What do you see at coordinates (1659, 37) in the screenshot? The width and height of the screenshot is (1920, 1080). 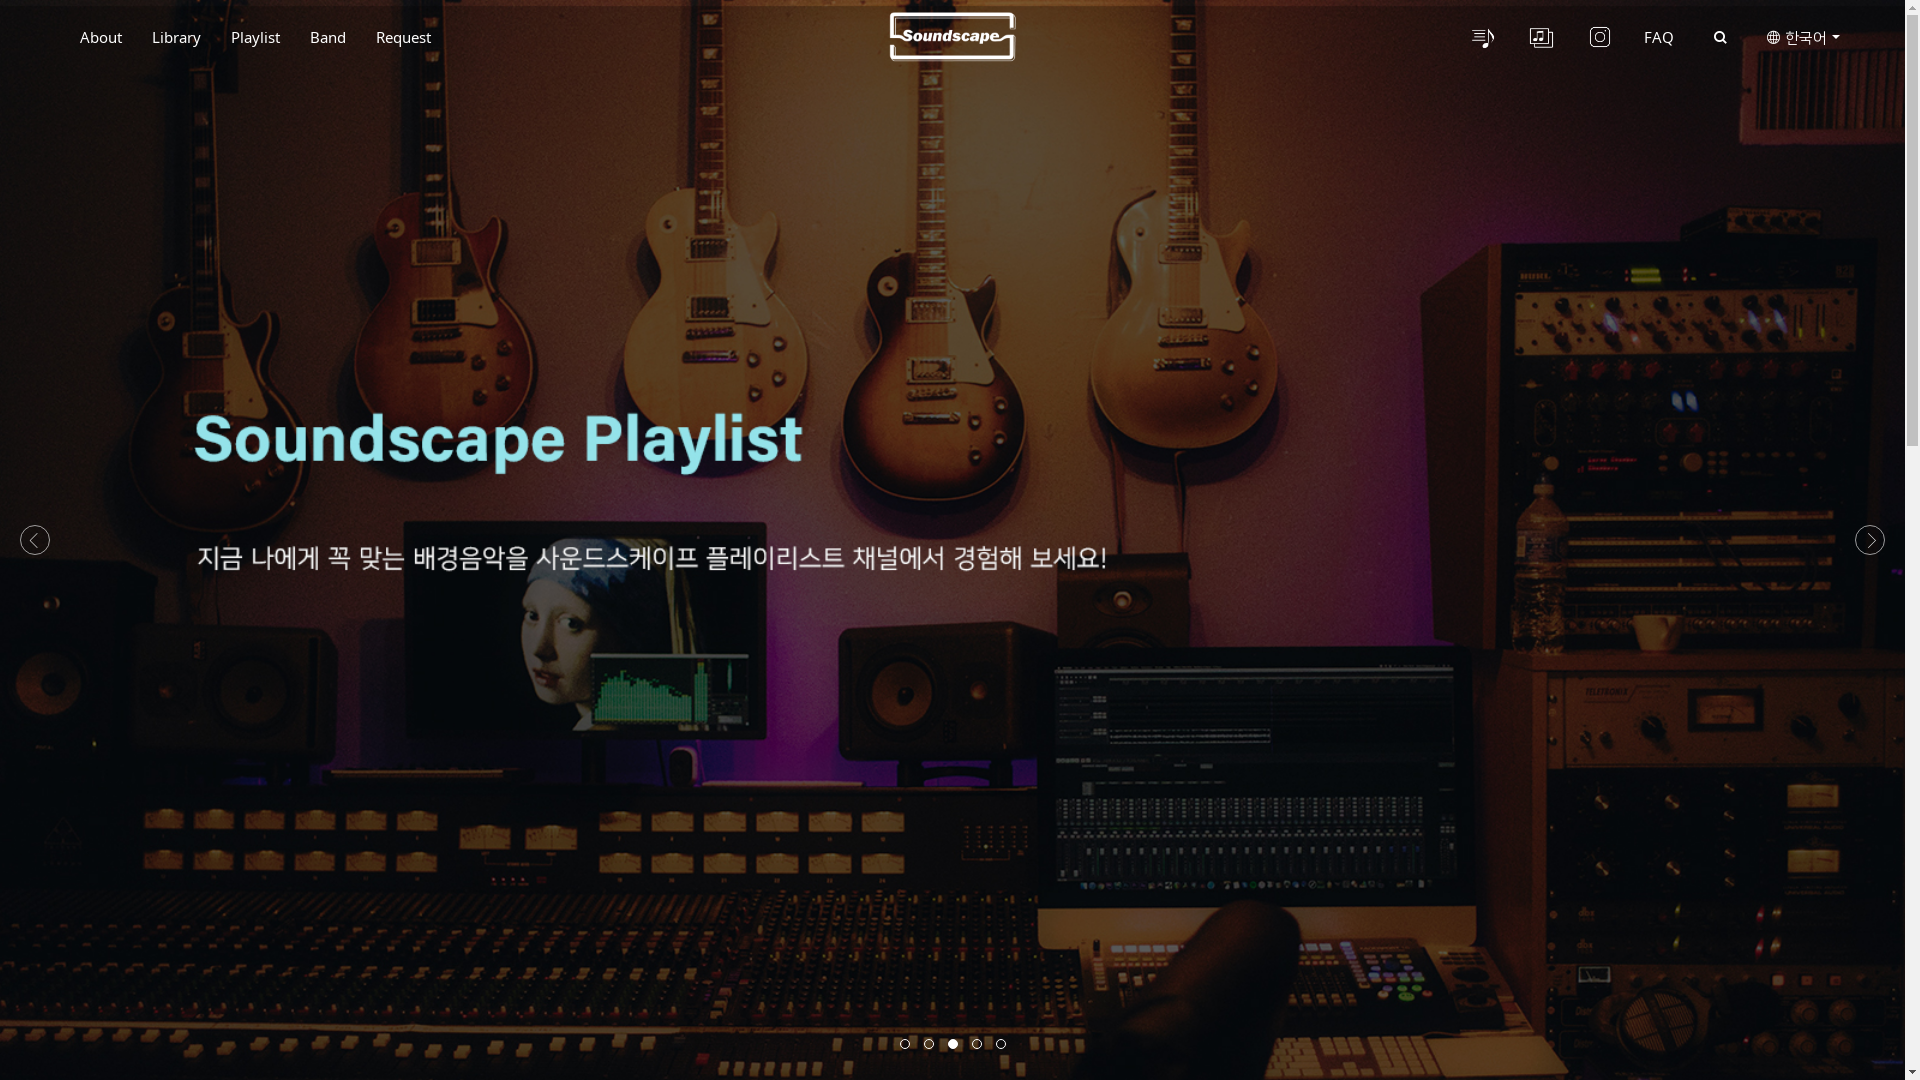 I see `FAQ` at bounding box center [1659, 37].